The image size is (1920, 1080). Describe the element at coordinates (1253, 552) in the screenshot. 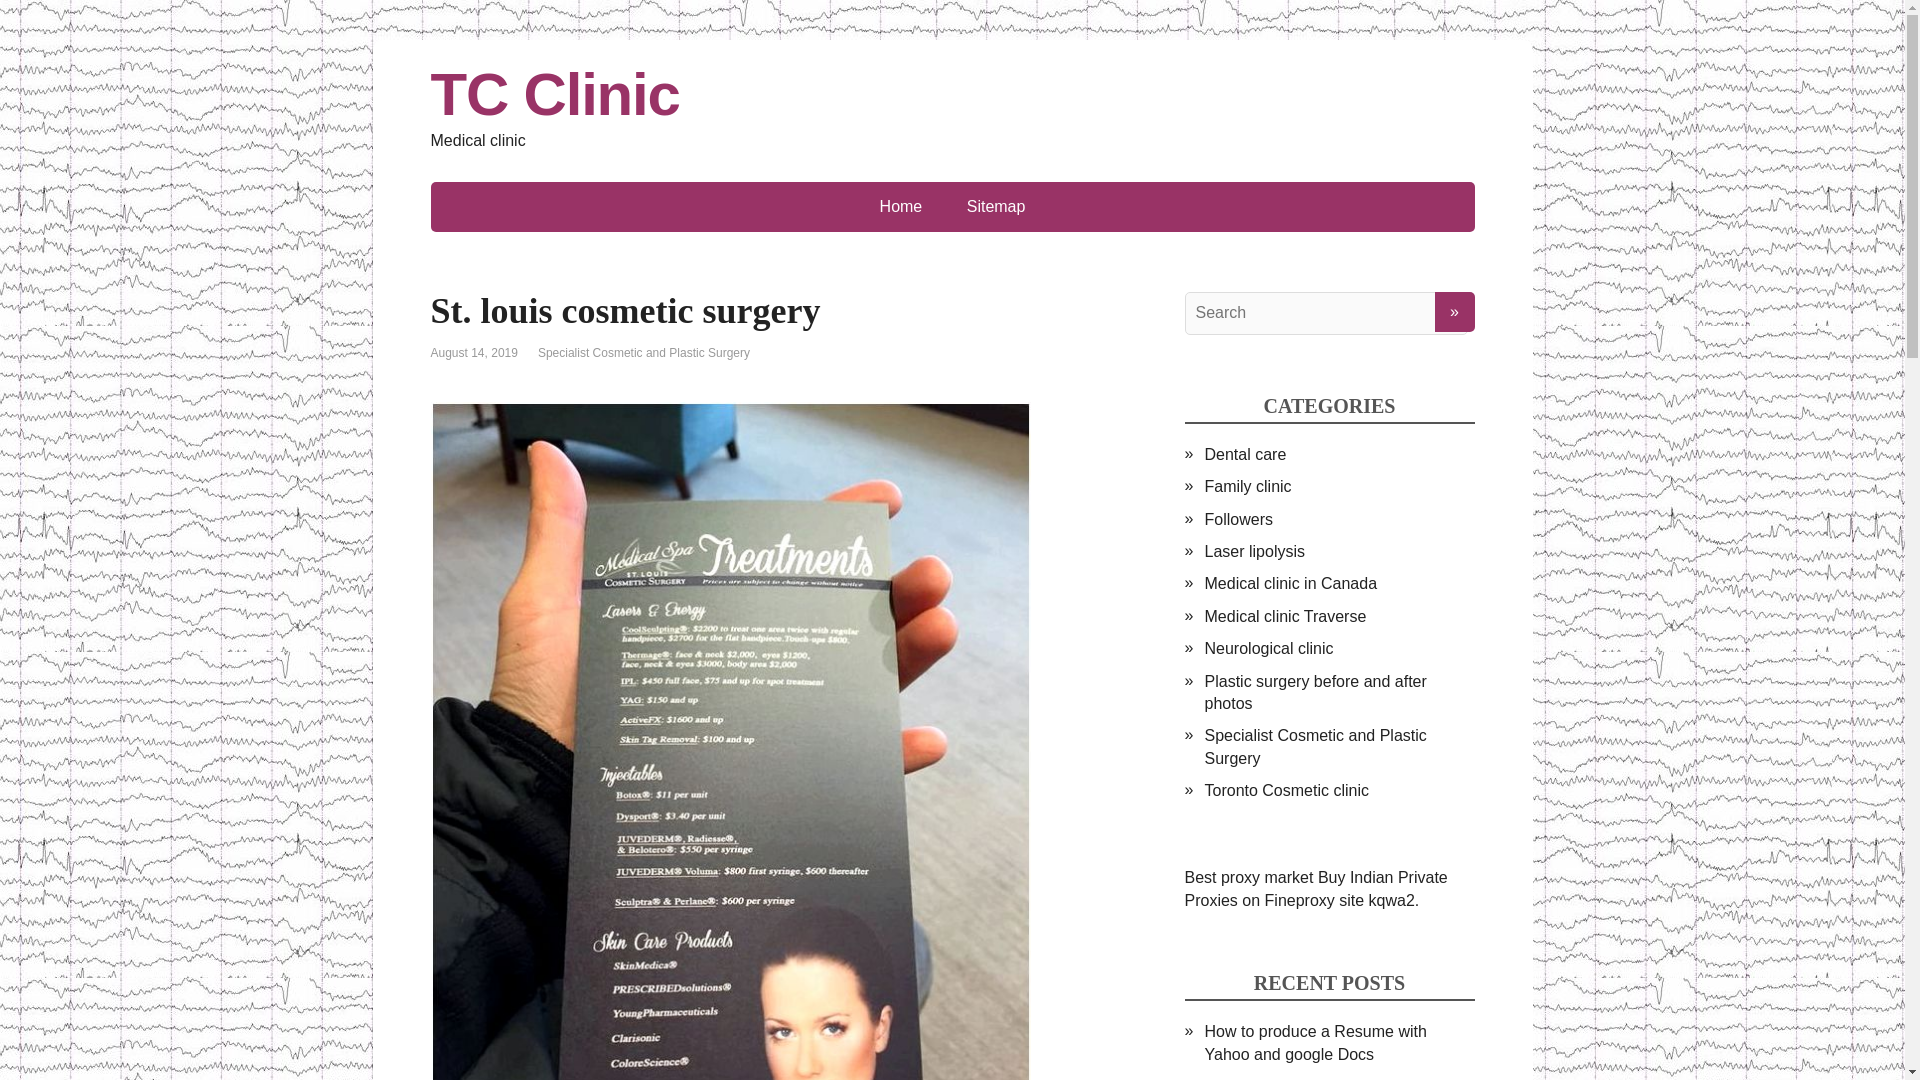

I see `Laser lipolysis` at that location.